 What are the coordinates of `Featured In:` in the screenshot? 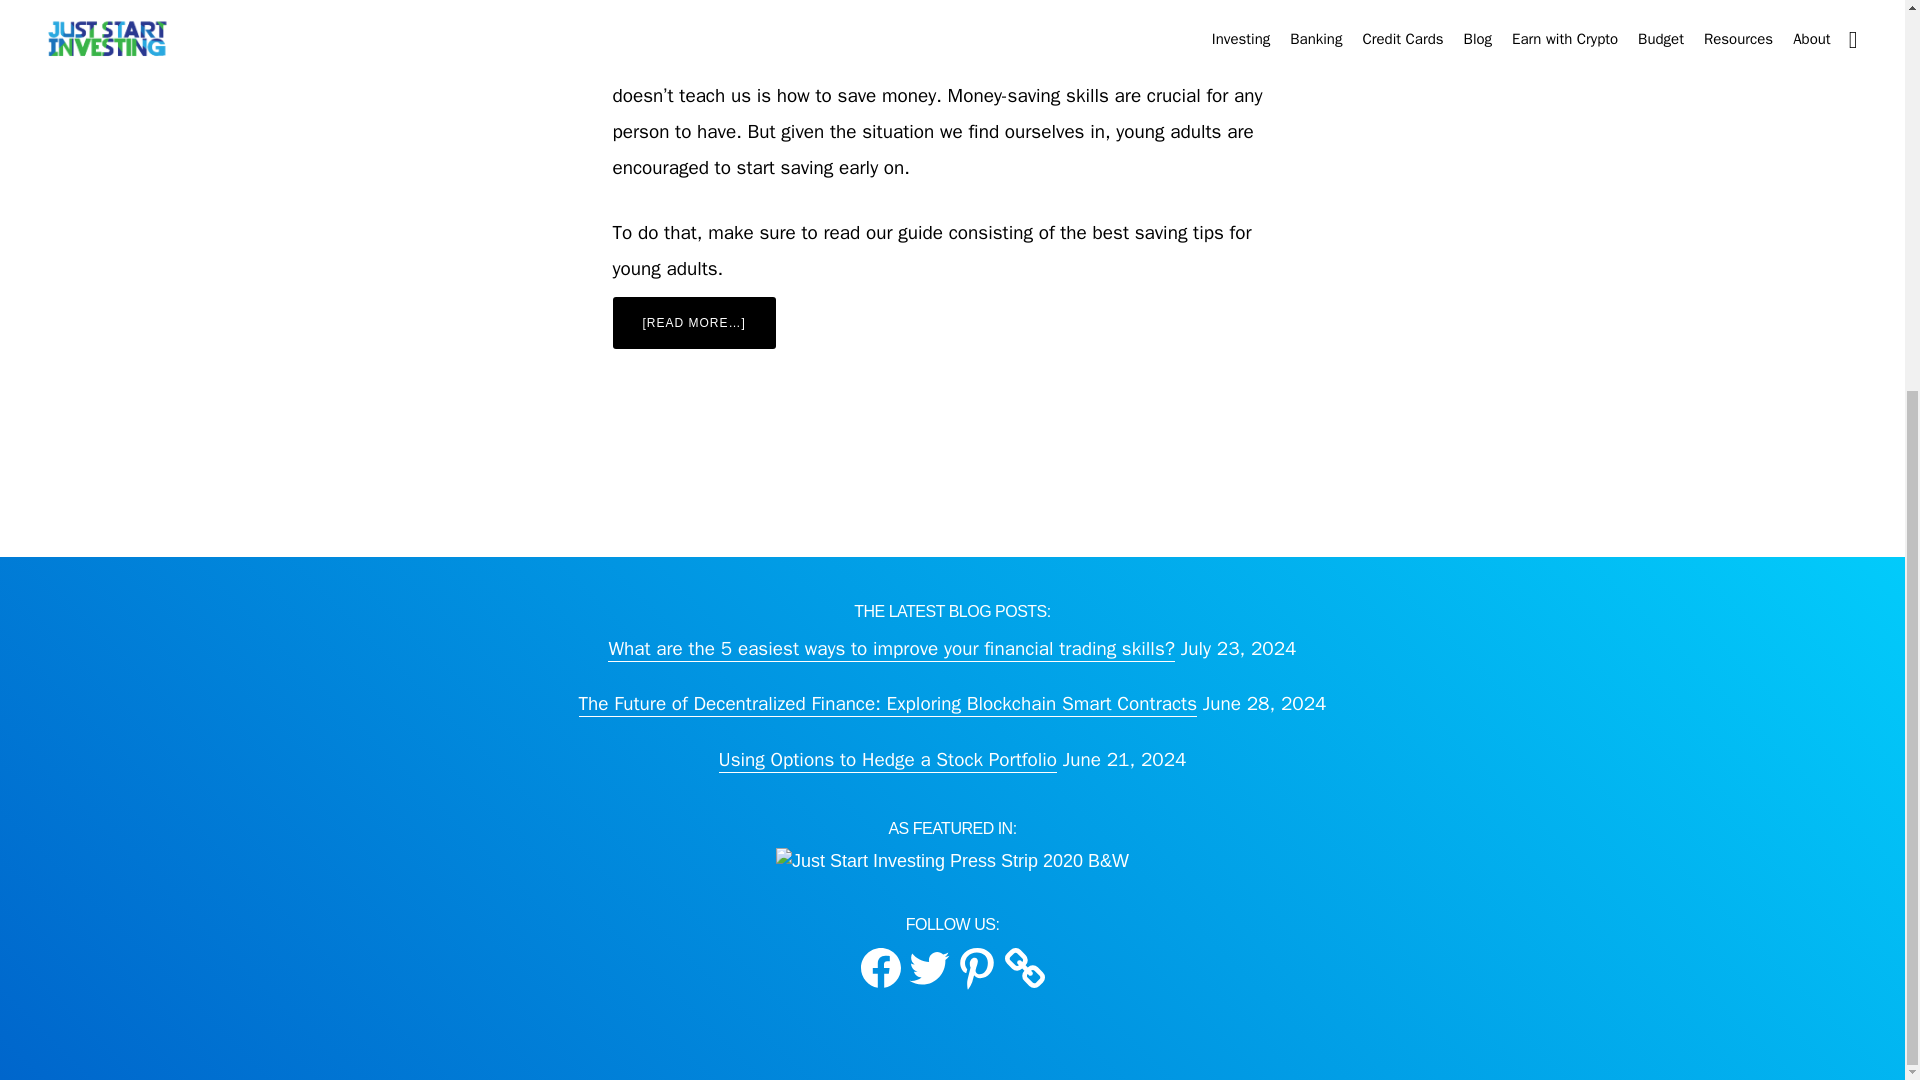 It's located at (952, 860).